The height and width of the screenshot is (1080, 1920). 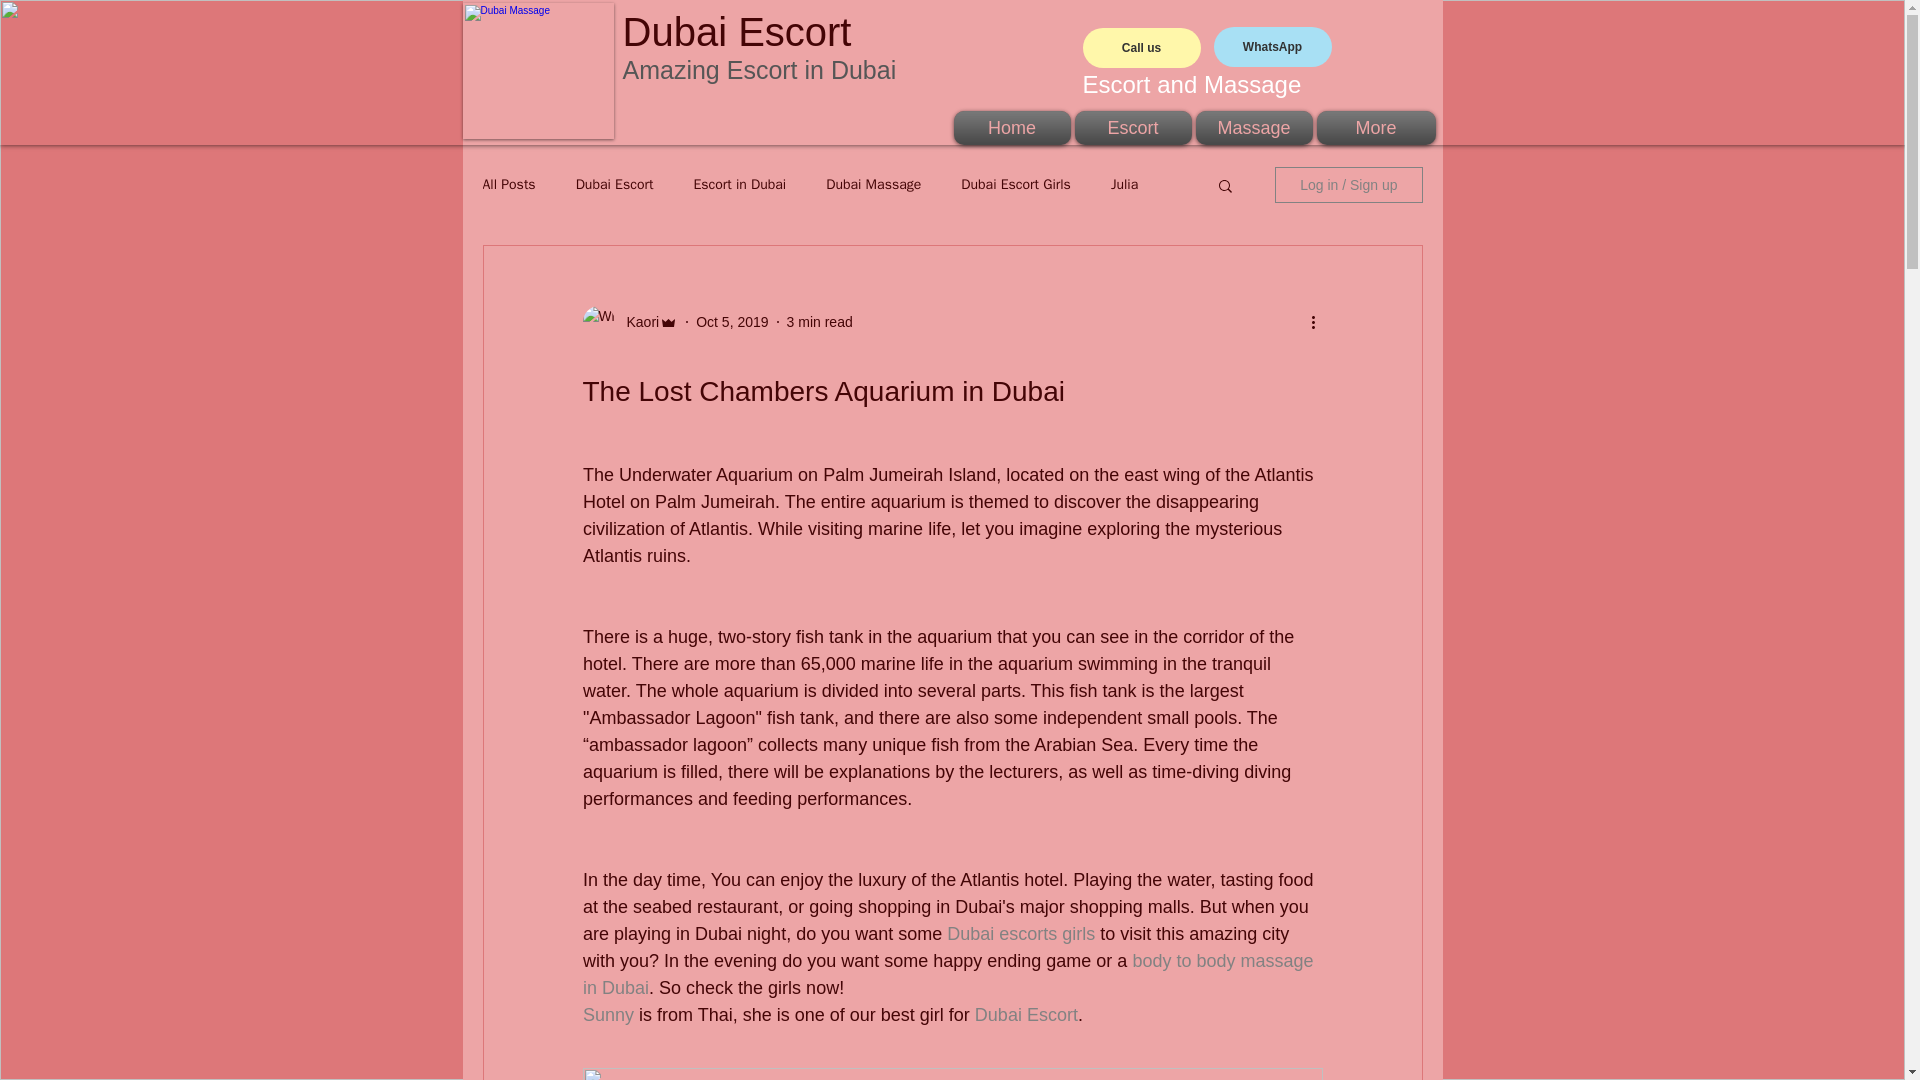 What do you see at coordinates (636, 322) in the screenshot?
I see `Kaori` at bounding box center [636, 322].